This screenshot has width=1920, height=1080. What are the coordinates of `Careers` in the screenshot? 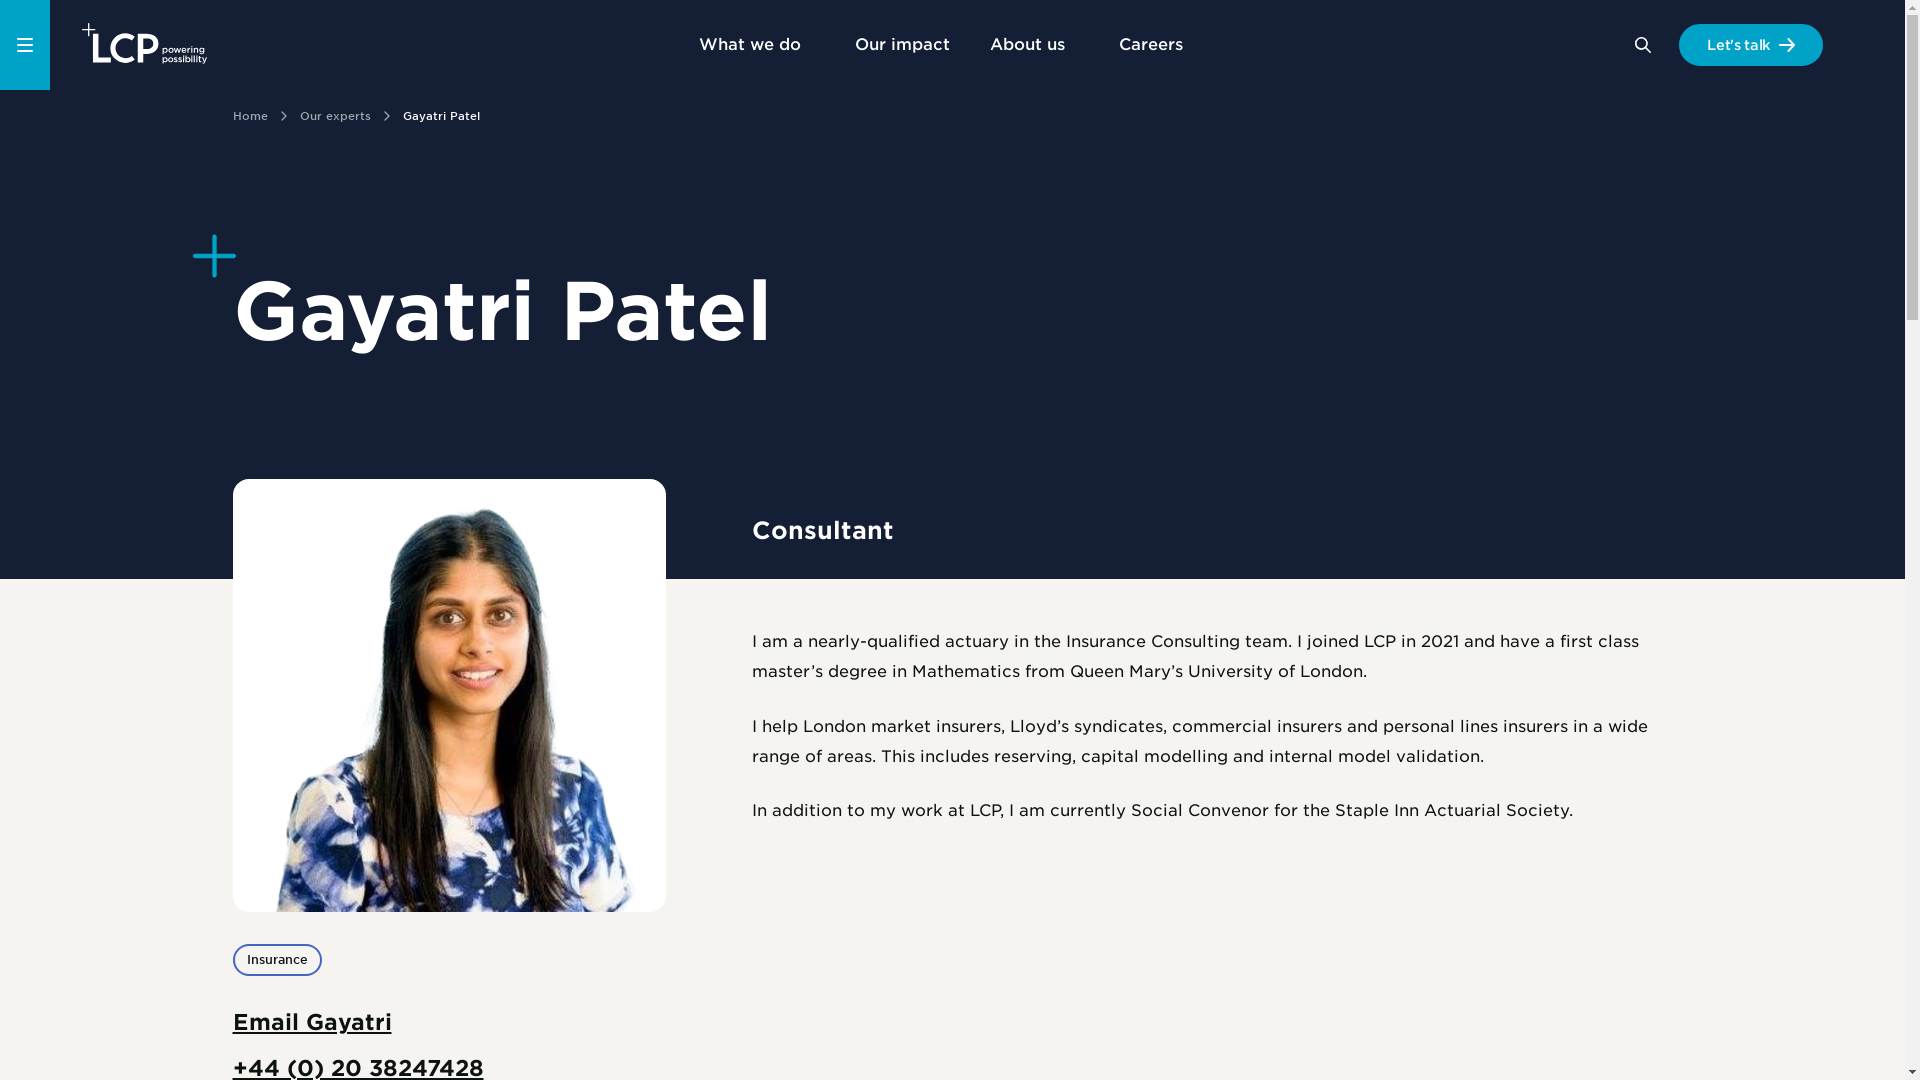 It's located at (1156, 44).